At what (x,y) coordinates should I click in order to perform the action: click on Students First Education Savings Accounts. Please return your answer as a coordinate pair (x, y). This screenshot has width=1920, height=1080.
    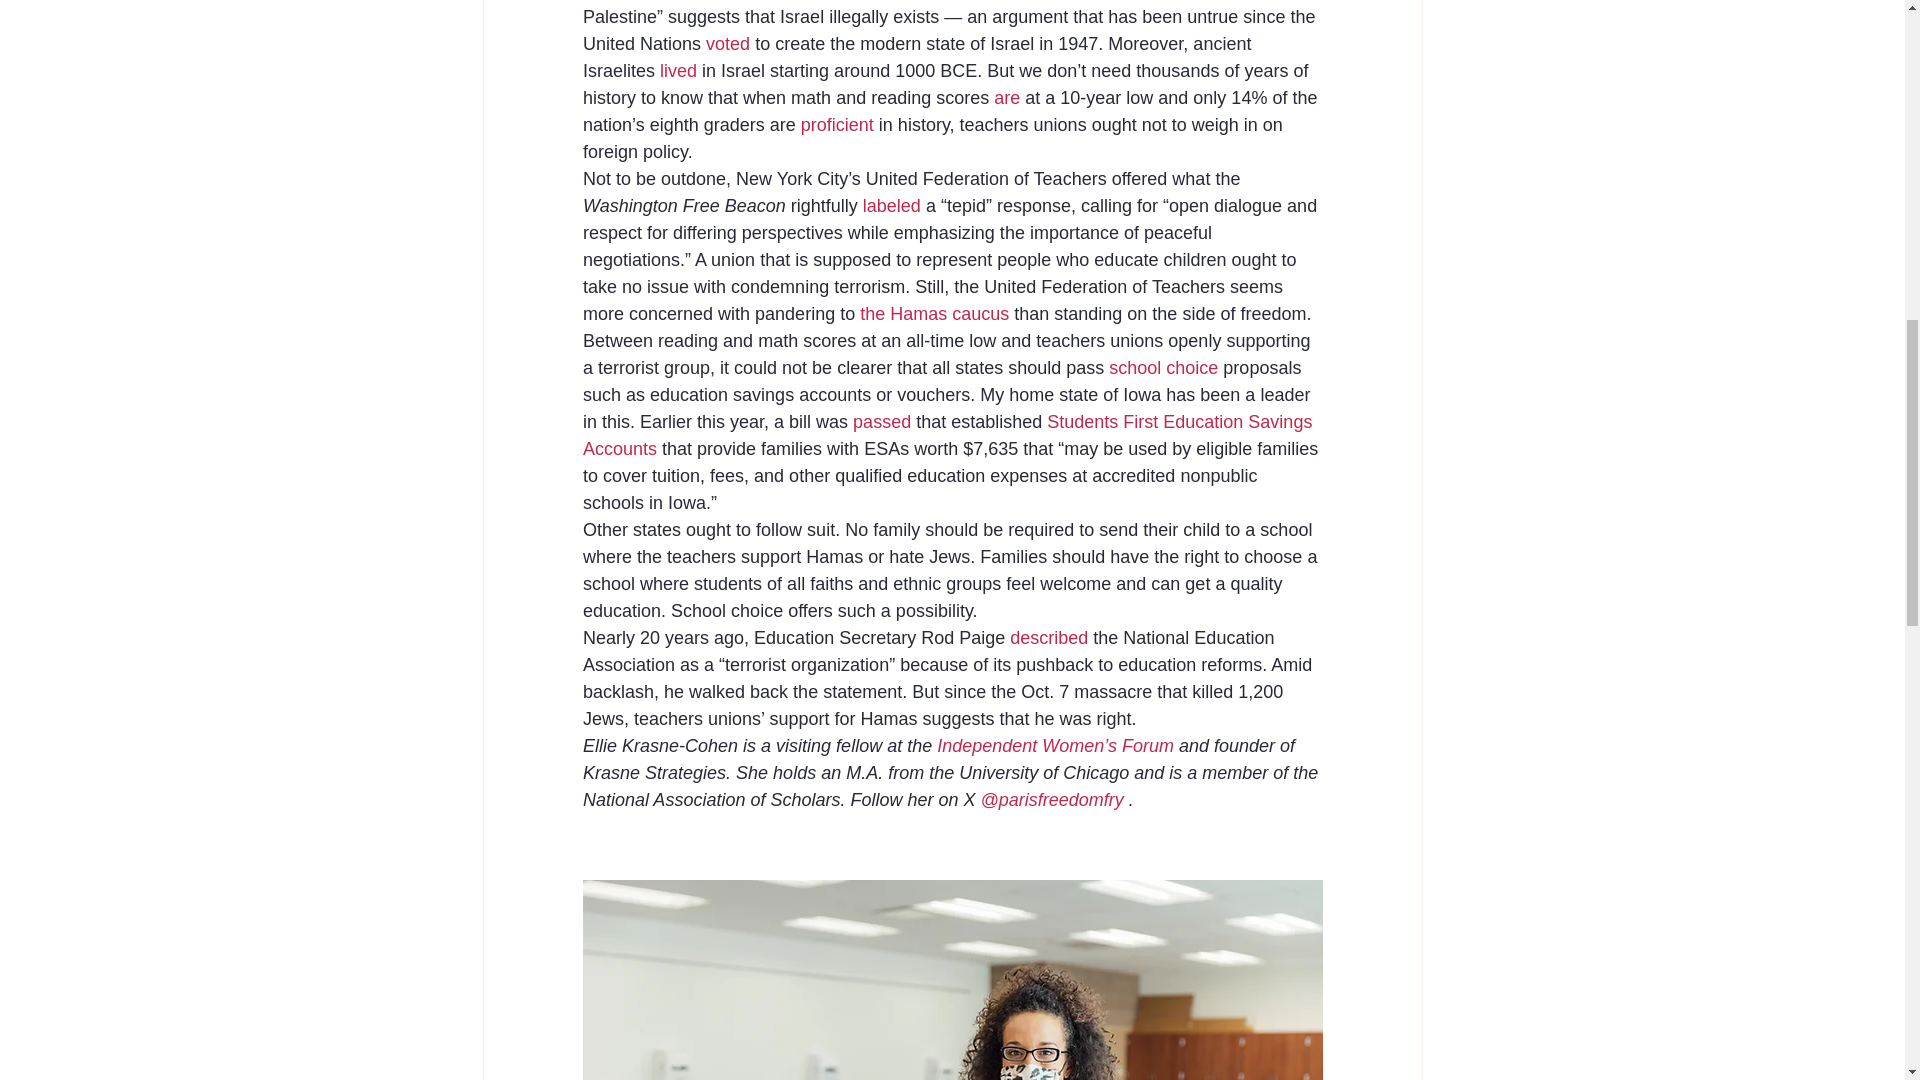
    Looking at the image, I should click on (948, 435).